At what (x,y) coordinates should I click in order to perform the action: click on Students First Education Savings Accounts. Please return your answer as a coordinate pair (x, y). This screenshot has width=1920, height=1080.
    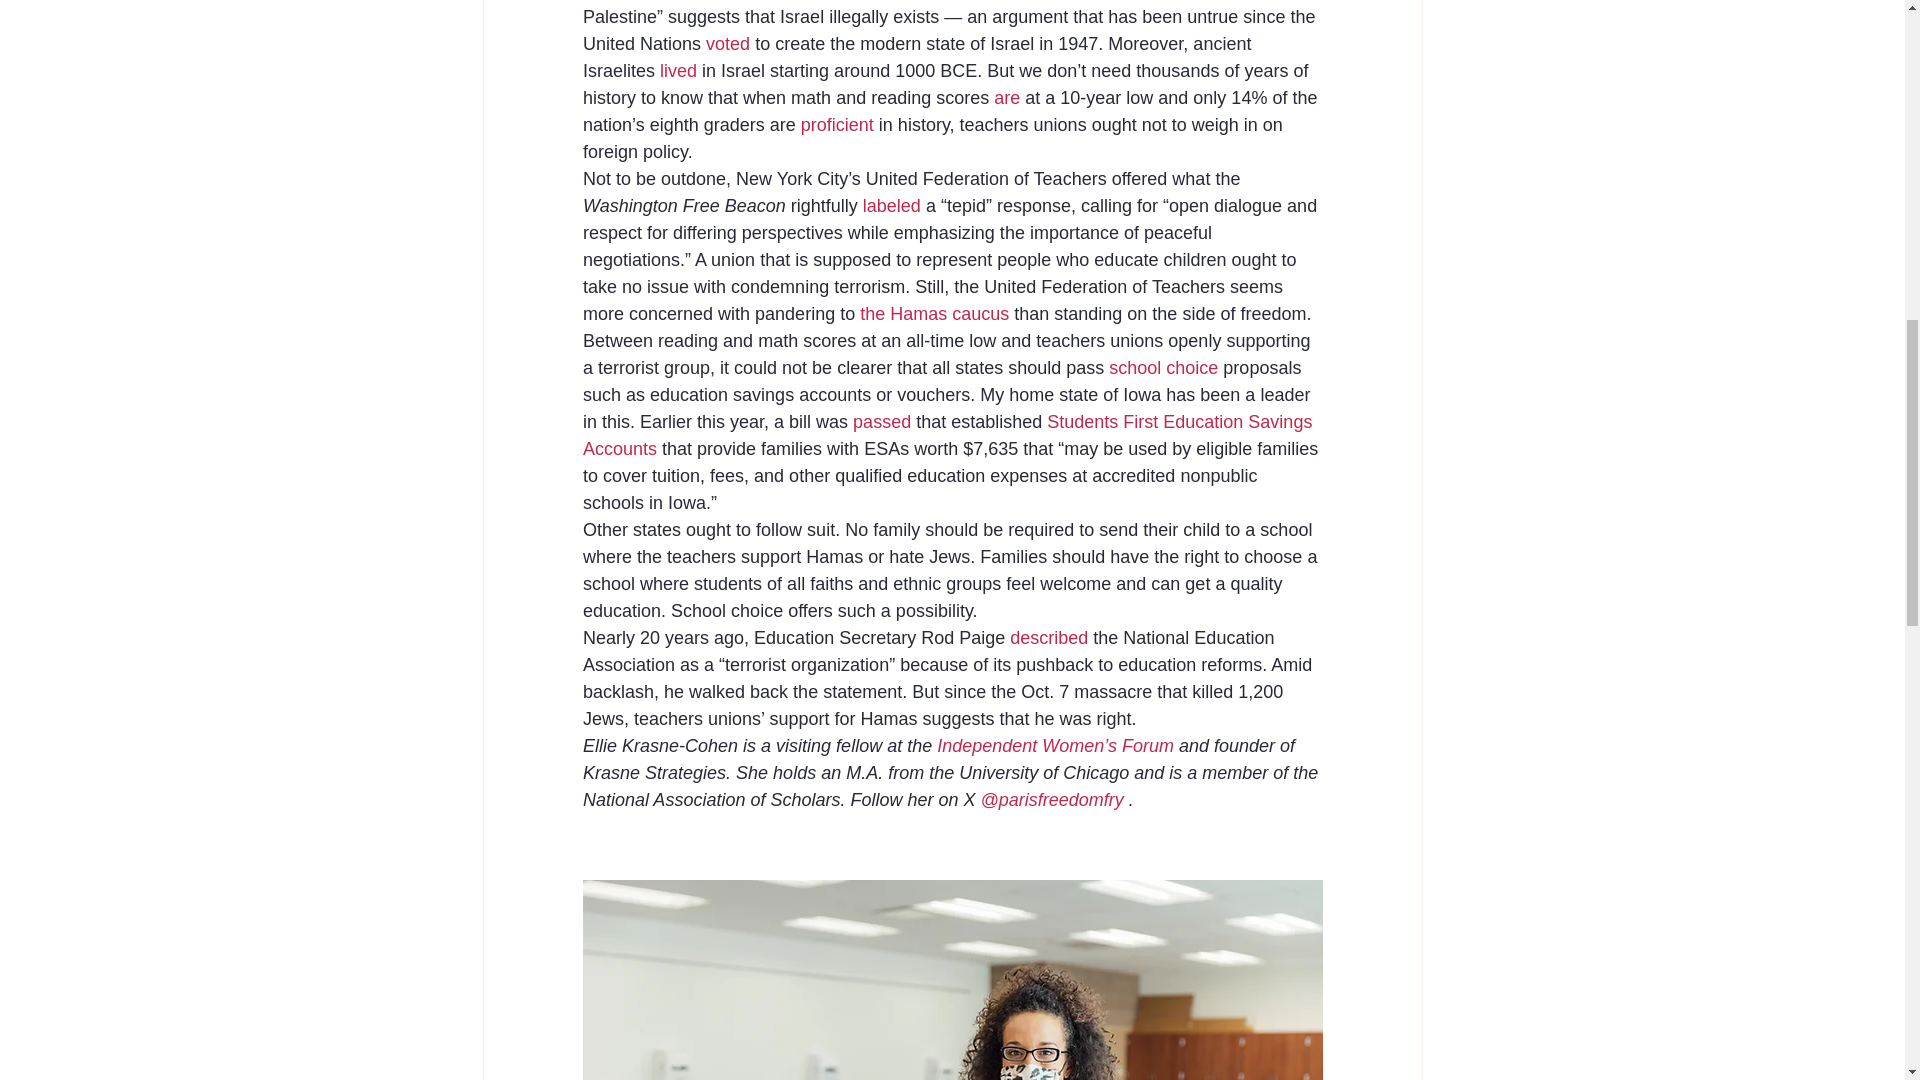
    Looking at the image, I should click on (948, 435).